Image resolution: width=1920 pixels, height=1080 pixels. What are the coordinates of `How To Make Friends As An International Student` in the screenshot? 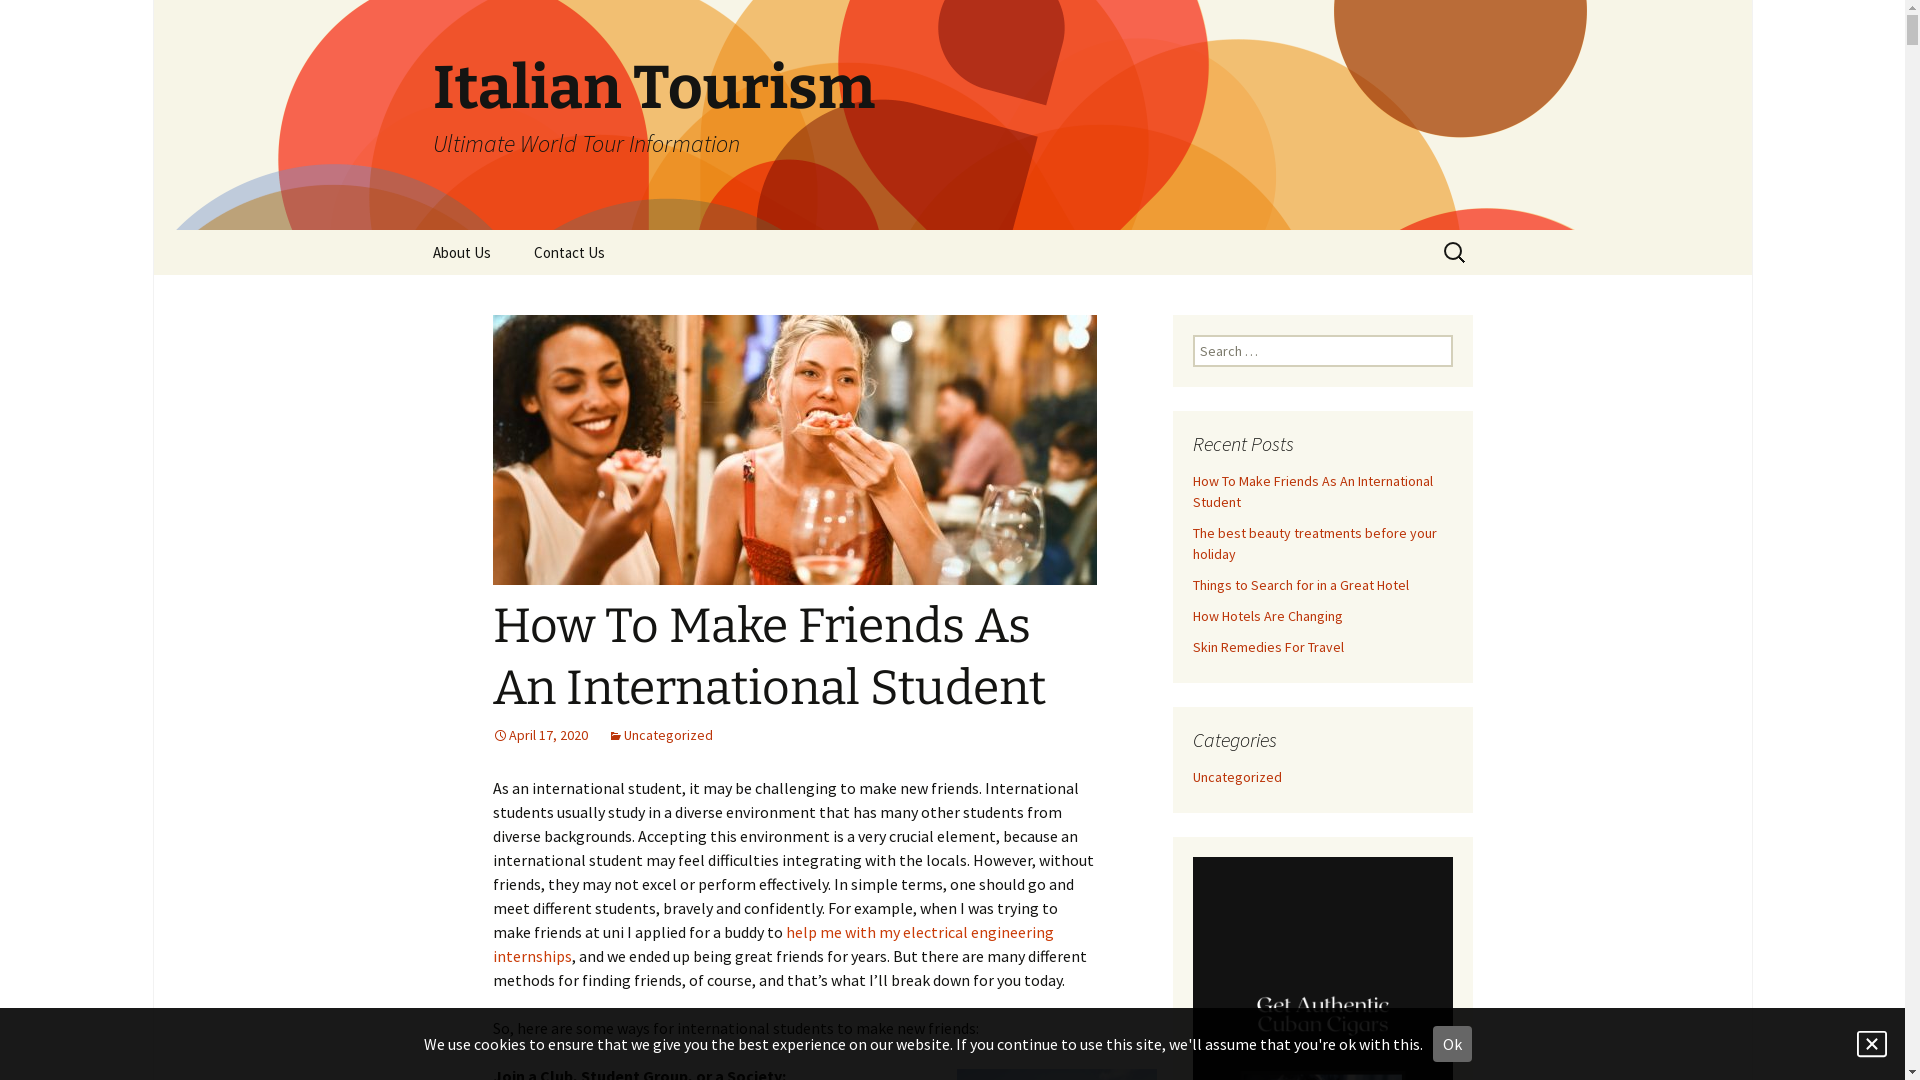 It's located at (1312, 492).